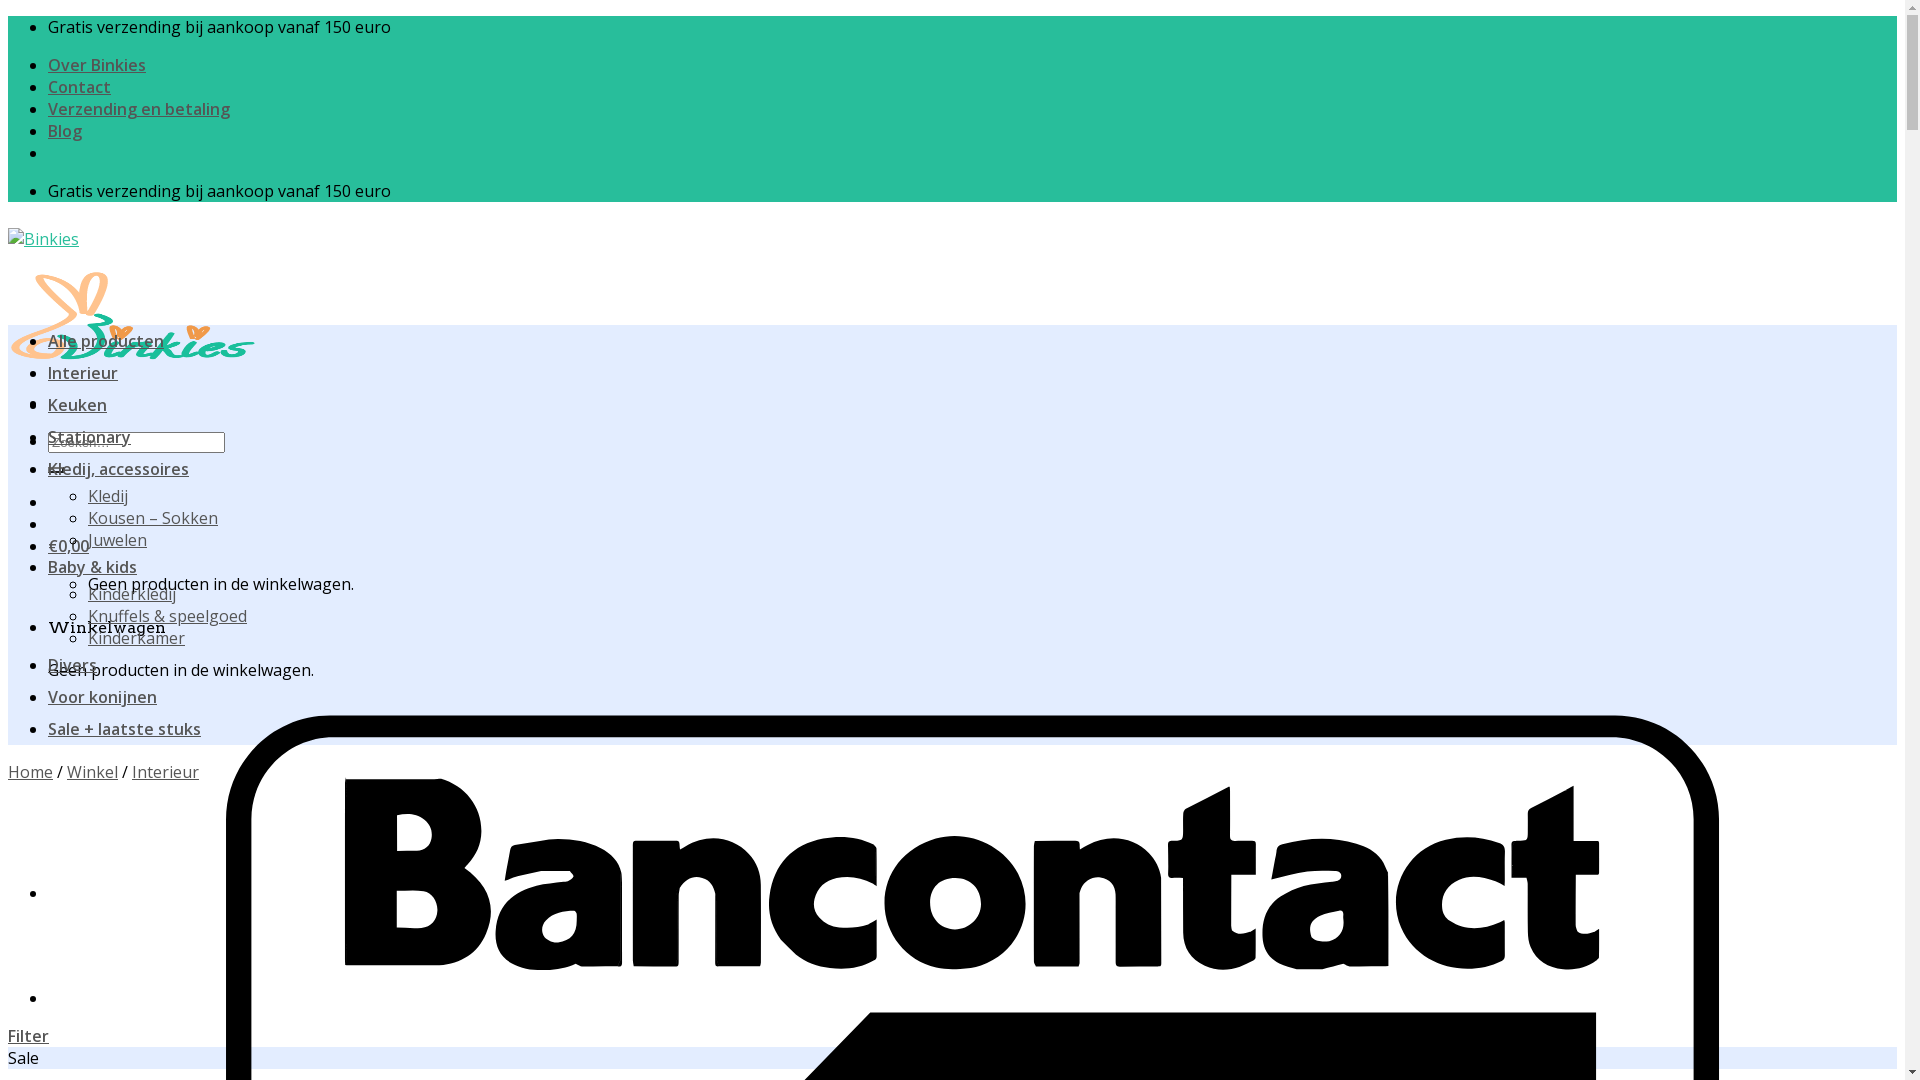 The image size is (1920, 1080). Describe the element at coordinates (154, 718) in the screenshot. I see `Interieur` at that location.